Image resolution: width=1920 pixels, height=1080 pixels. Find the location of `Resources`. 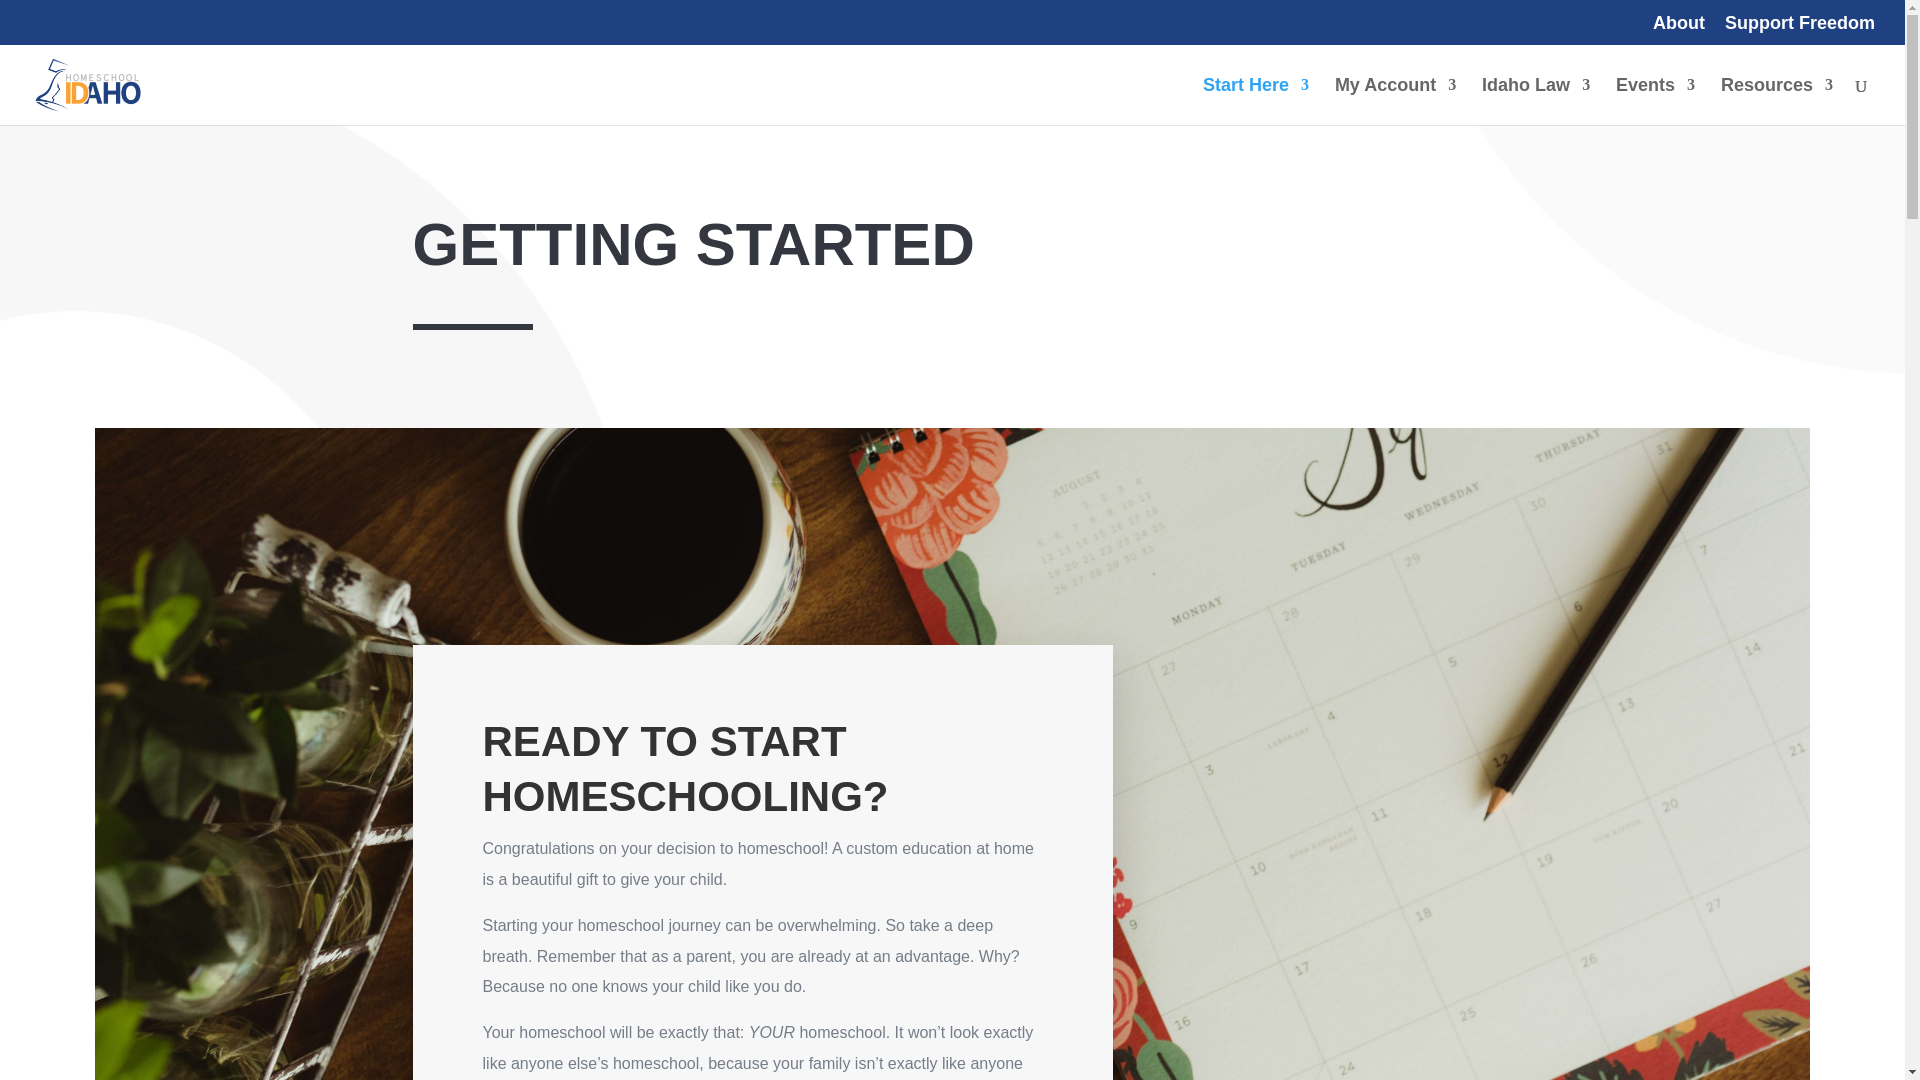

Resources is located at coordinates (1776, 101).